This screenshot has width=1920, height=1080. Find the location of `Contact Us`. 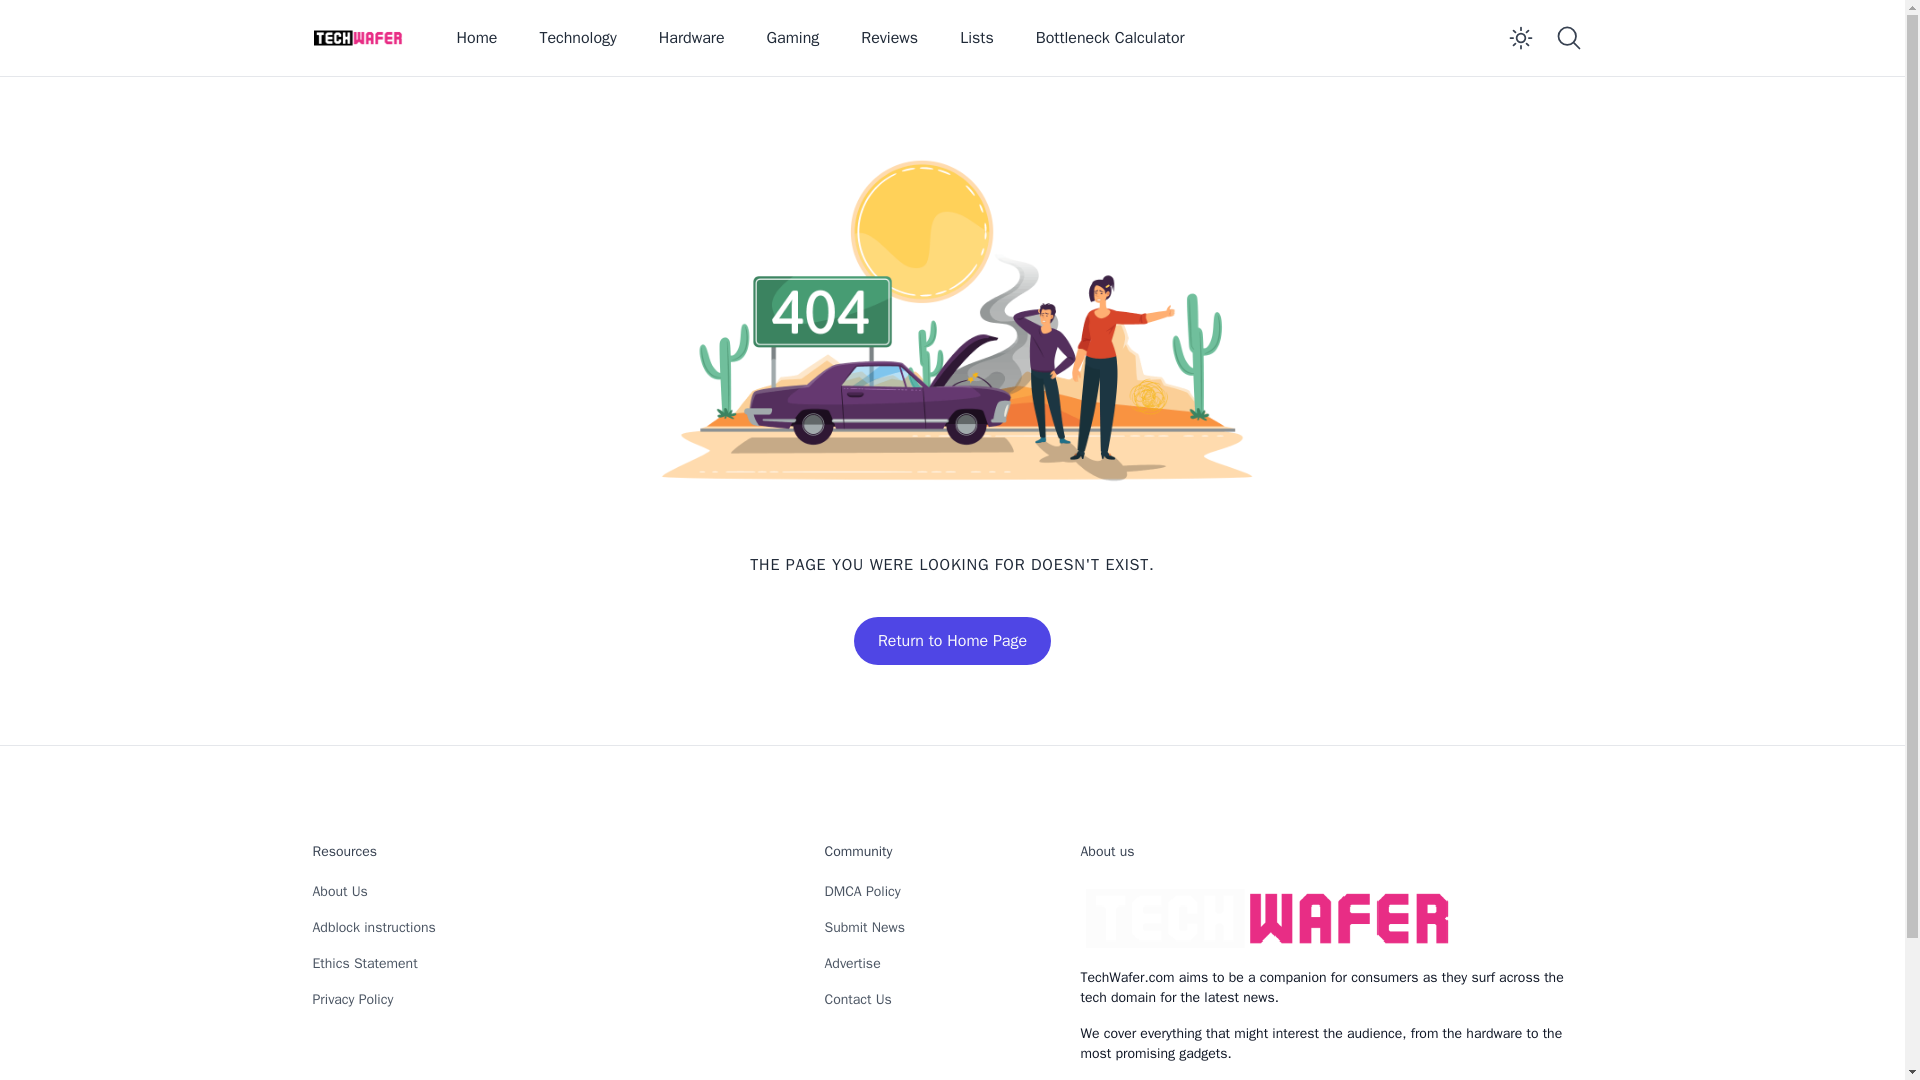

Contact Us is located at coordinates (856, 999).